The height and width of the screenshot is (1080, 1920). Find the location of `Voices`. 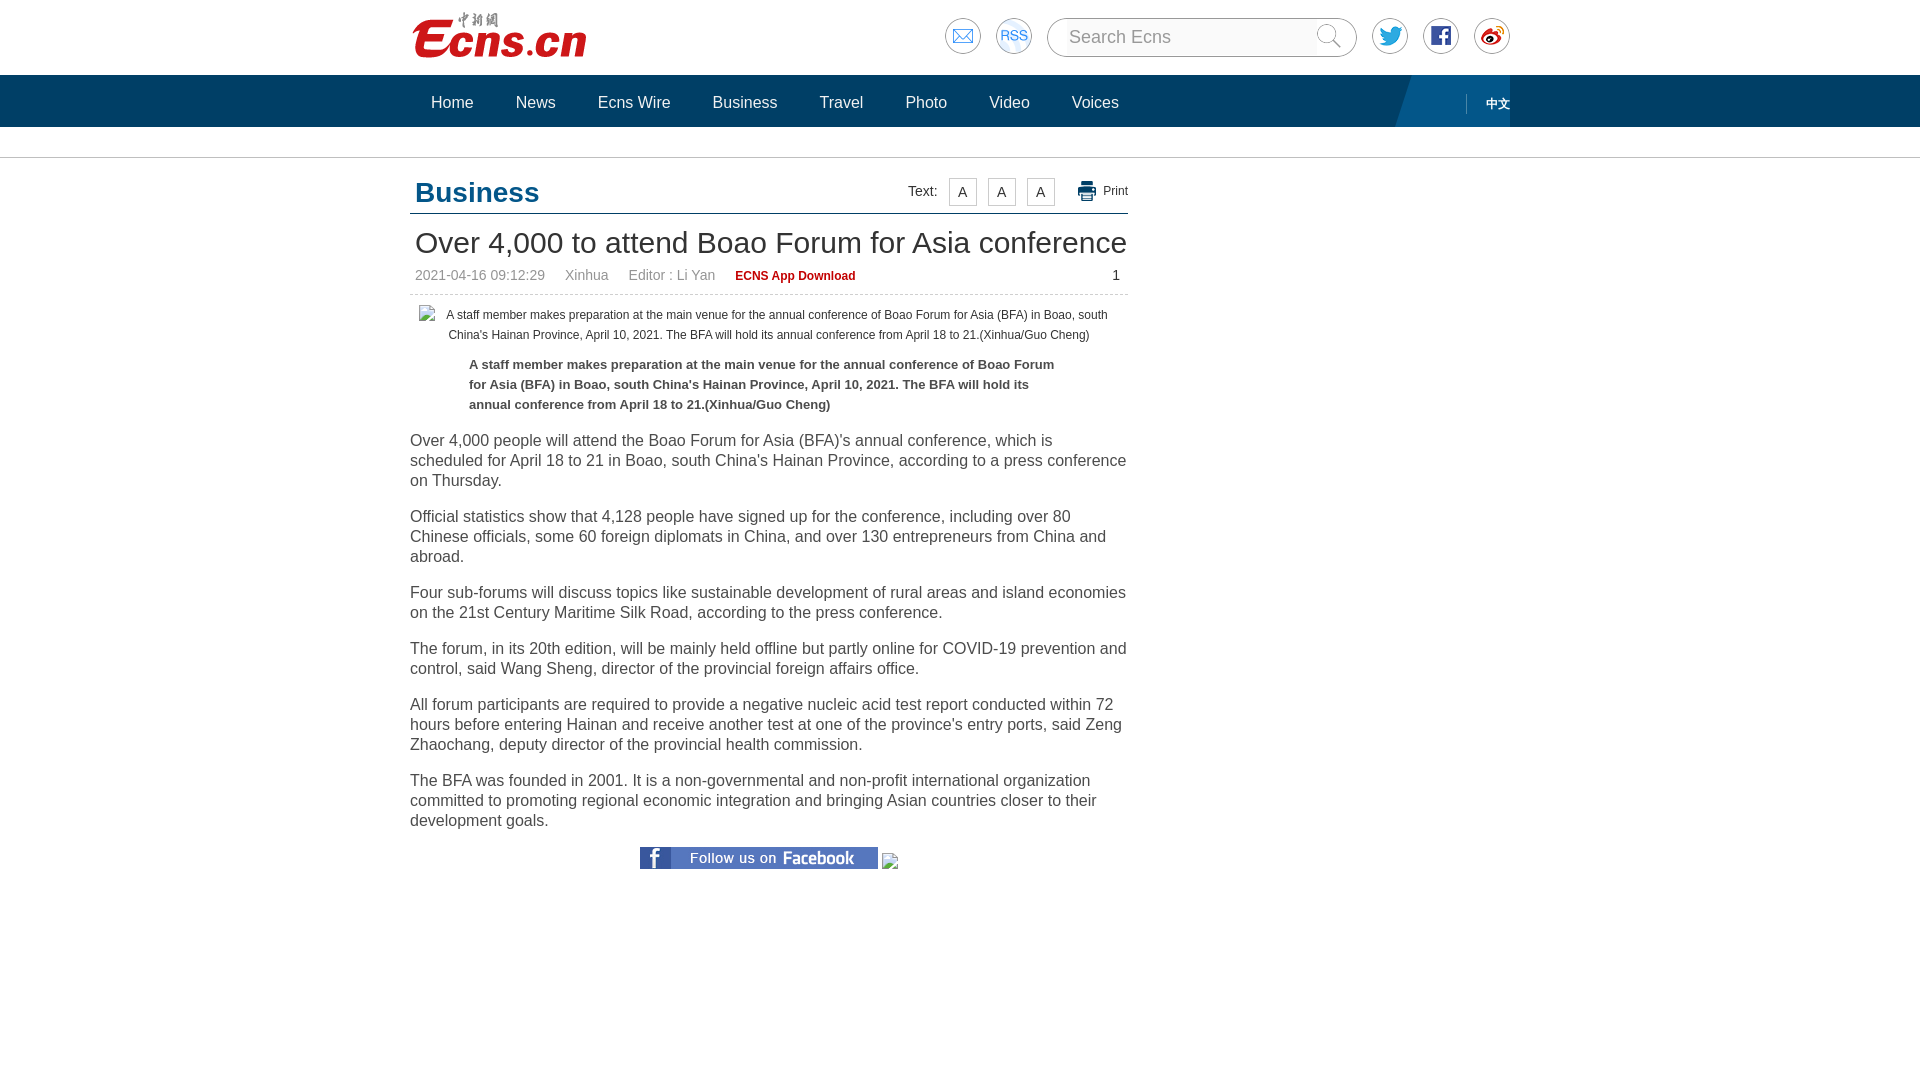

Voices is located at coordinates (1096, 102).